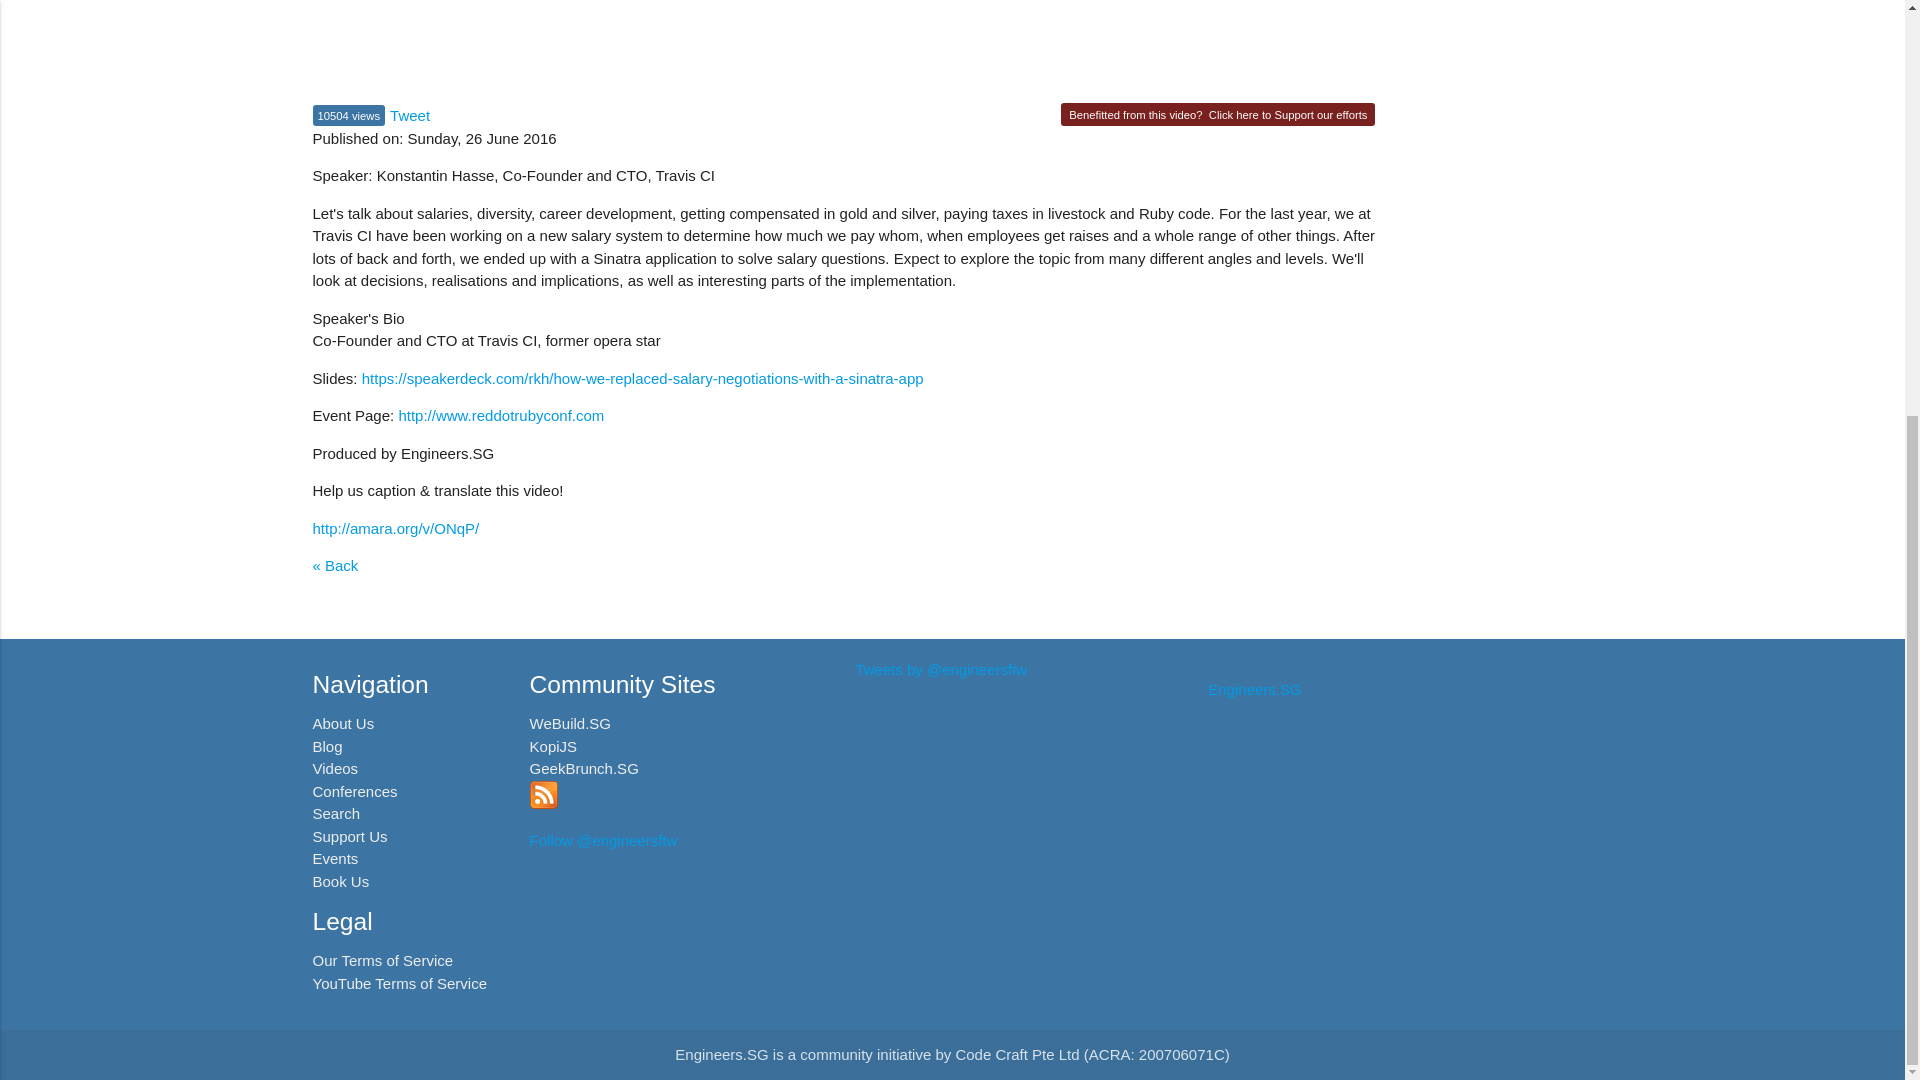  Describe the element at coordinates (334, 768) in the screenshot. I see `Videos` at that location.